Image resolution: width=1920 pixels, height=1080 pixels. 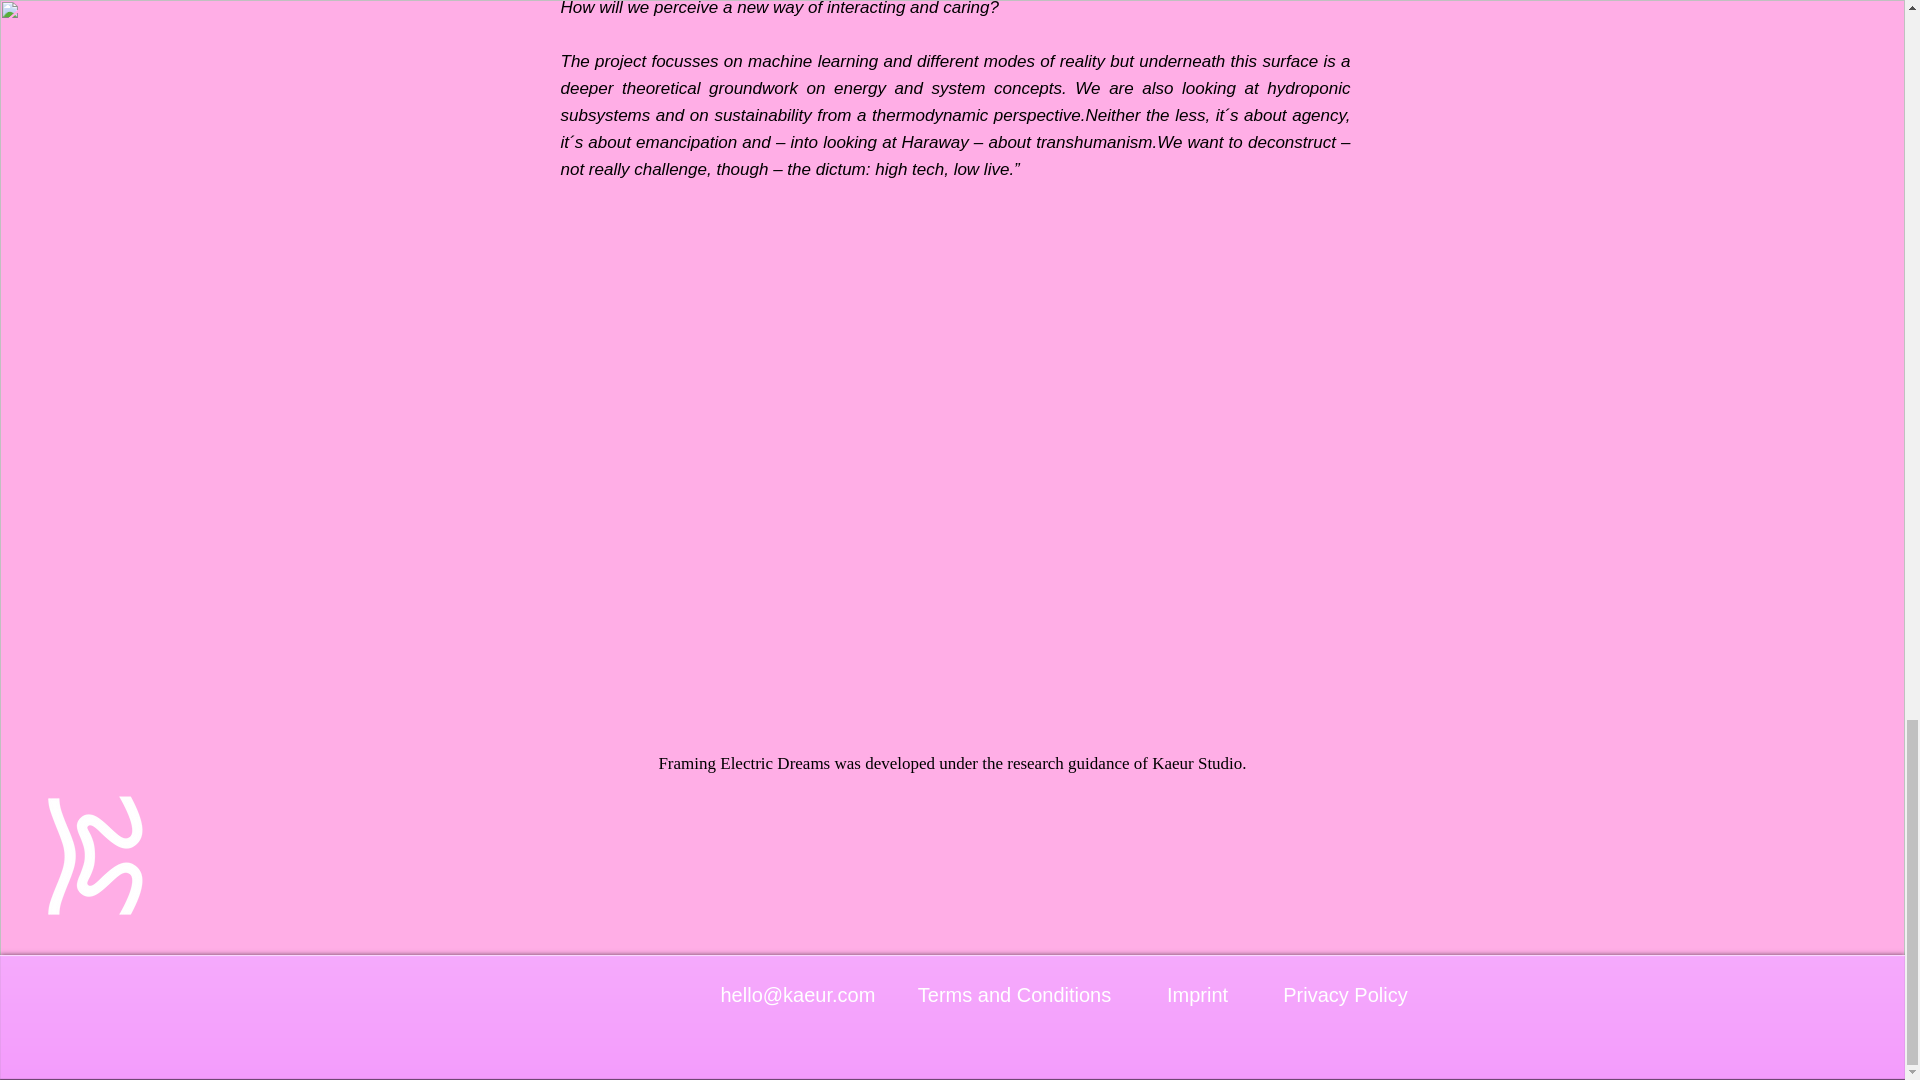 What do you see at coordinates (1345, 995) in the screenshot?
I see `Privacy Policy` at bounding box center [1345, 995].